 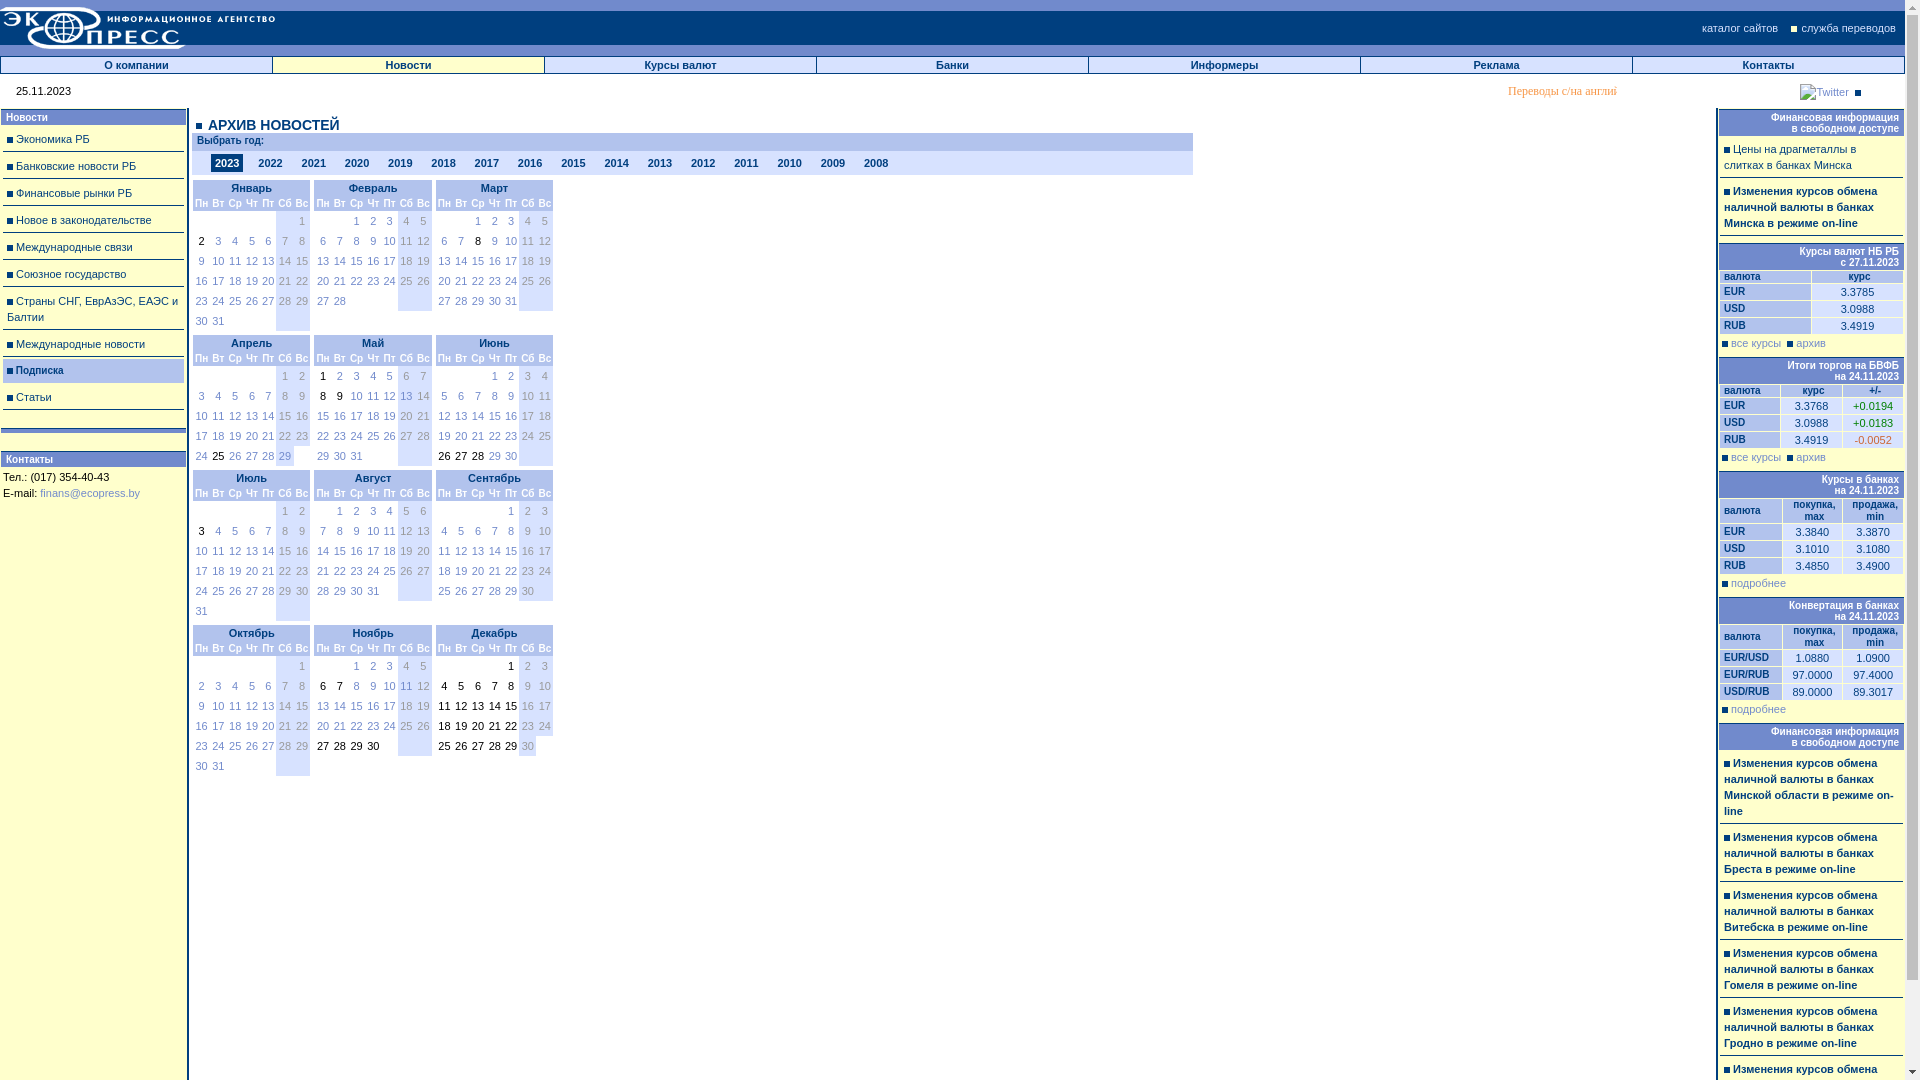 I want to click on 11, so click(x=235, y=706).